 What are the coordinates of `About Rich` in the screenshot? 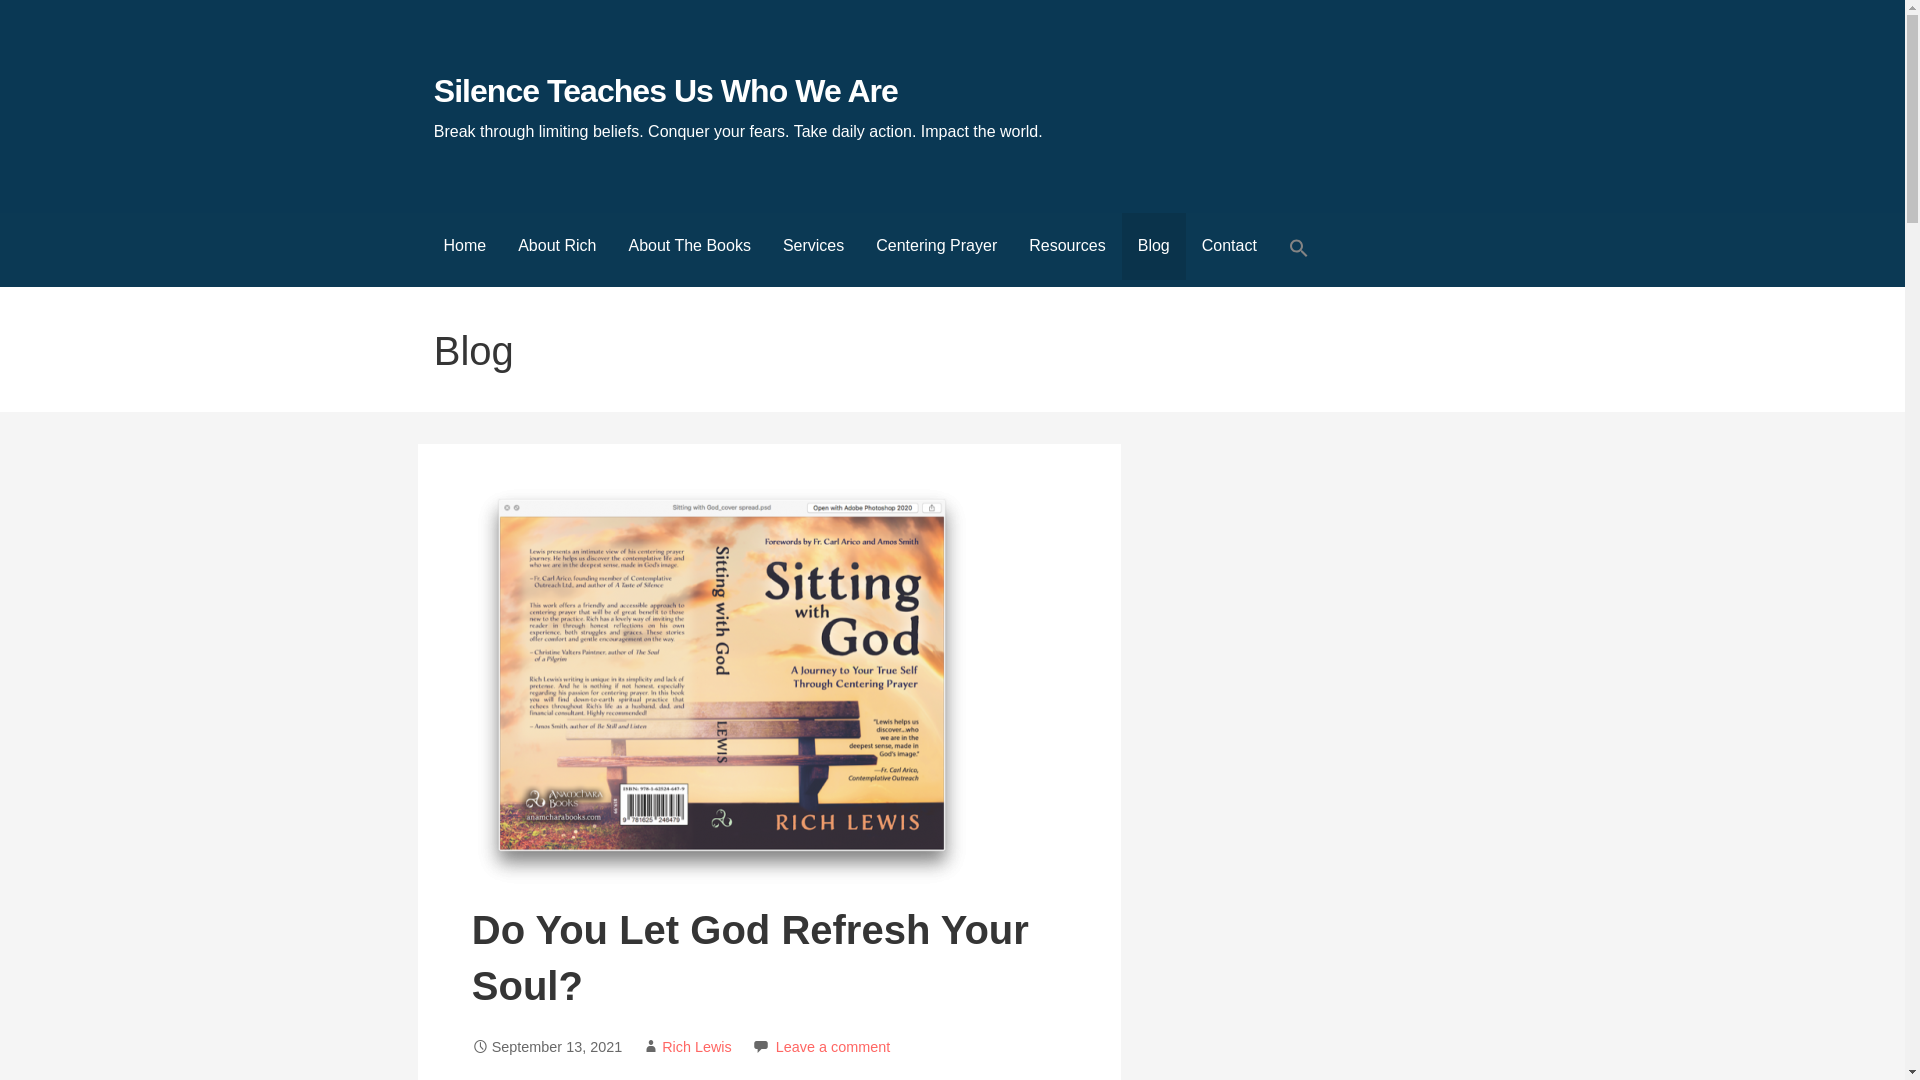 It's located at (556, 246).